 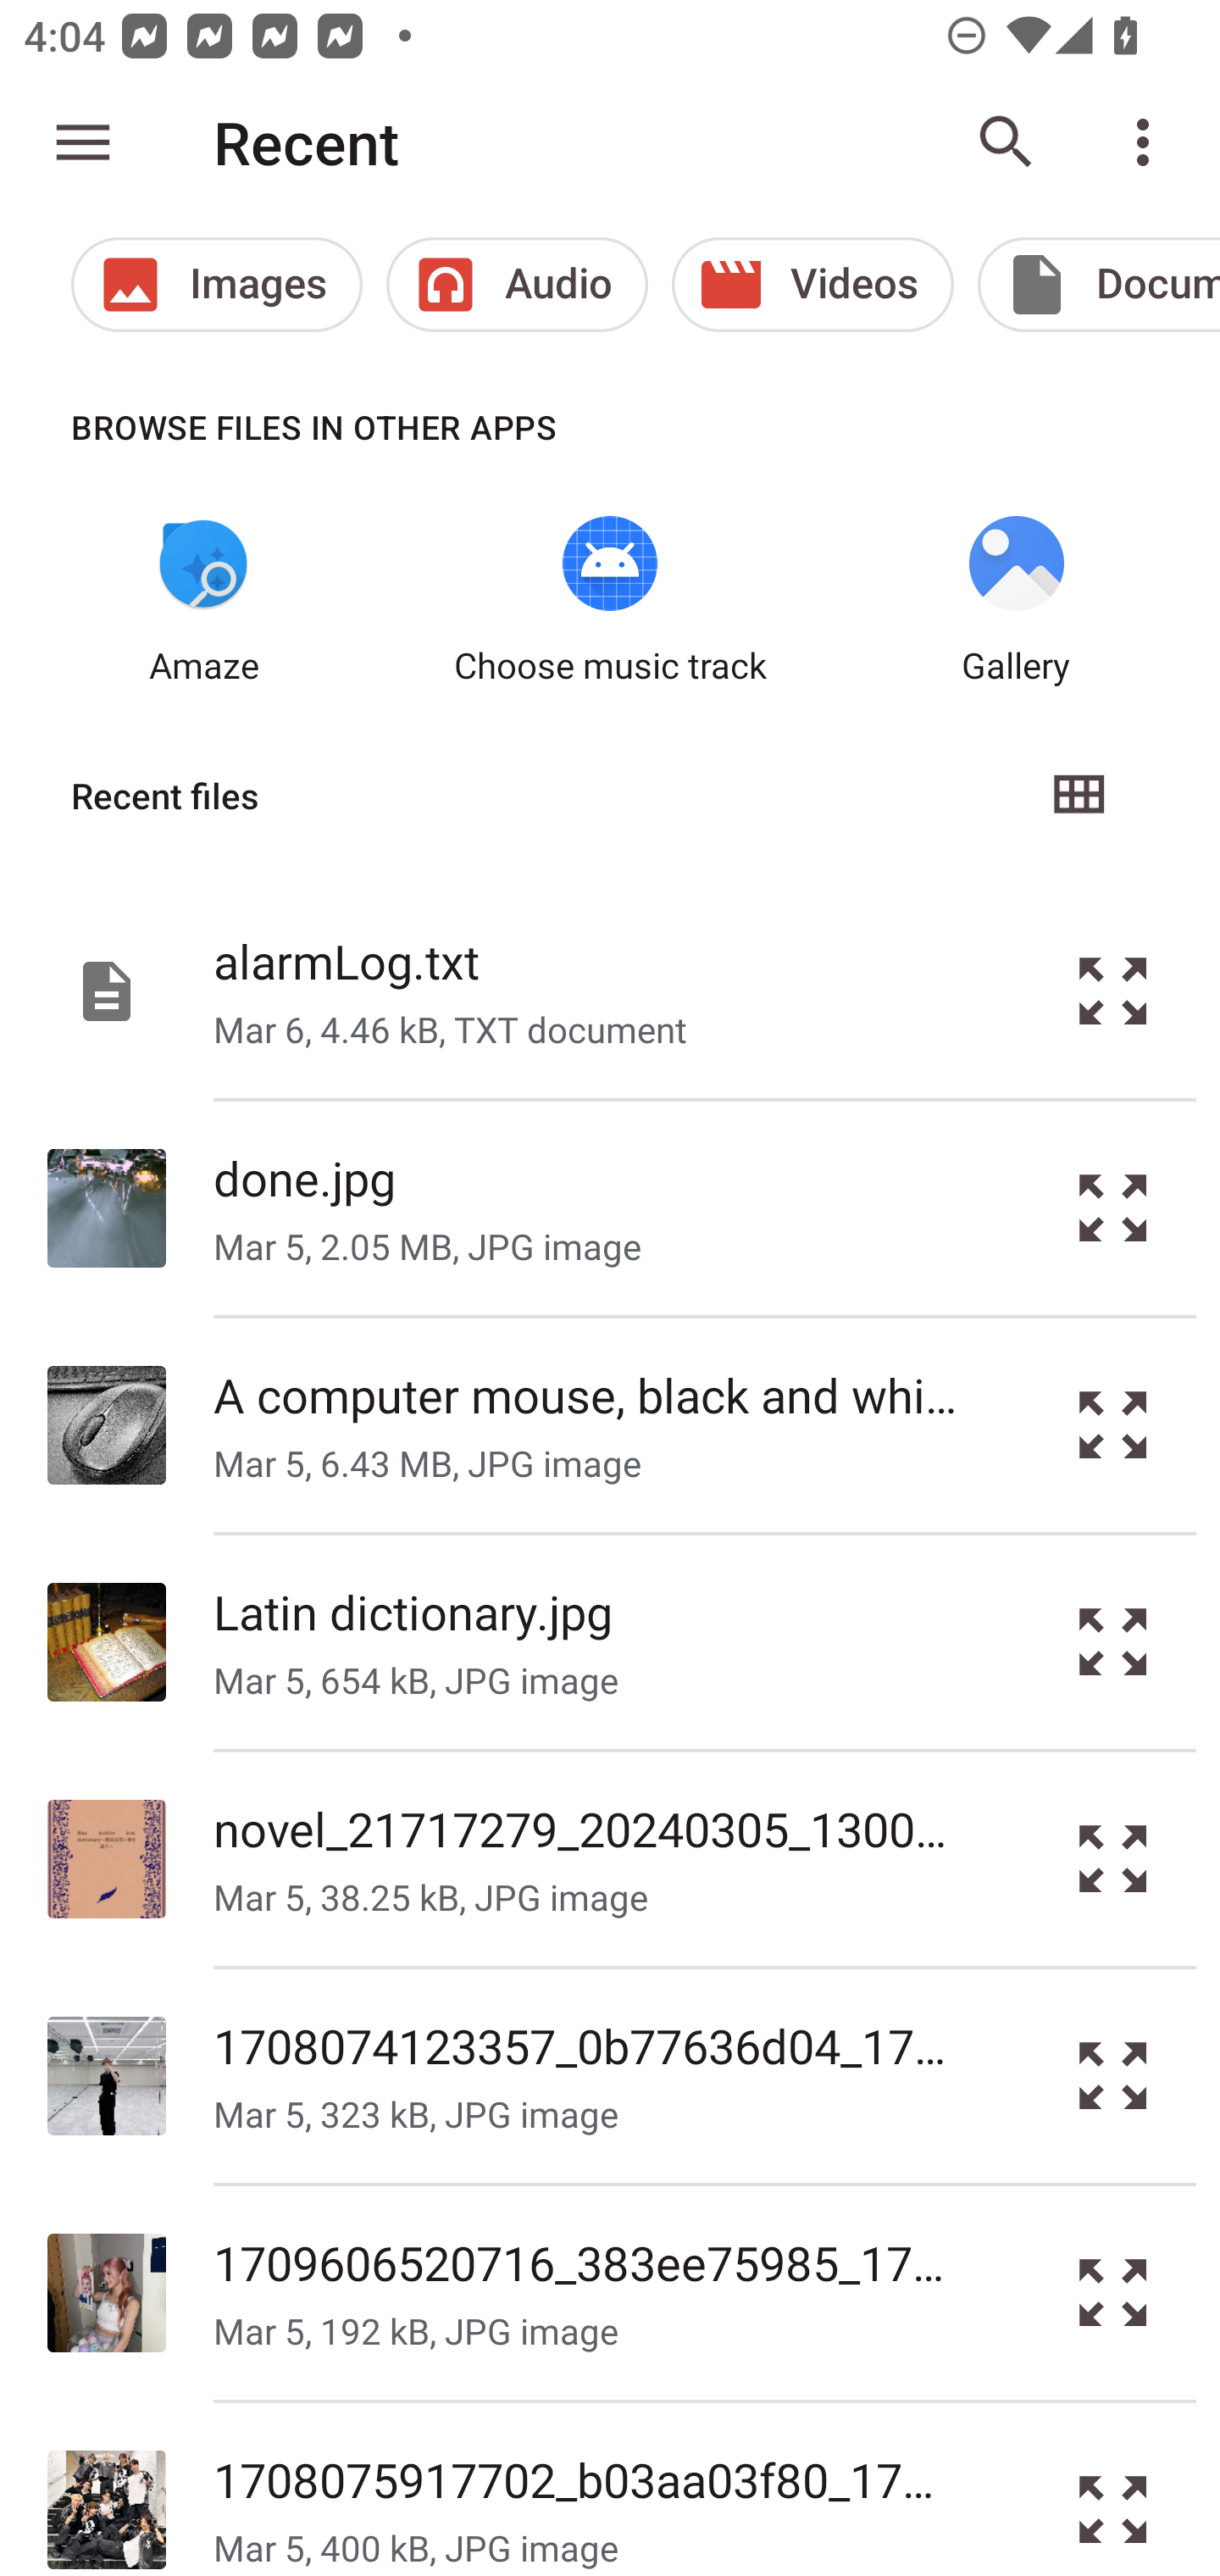 I want to click on Images, so click(x=216, y=285).